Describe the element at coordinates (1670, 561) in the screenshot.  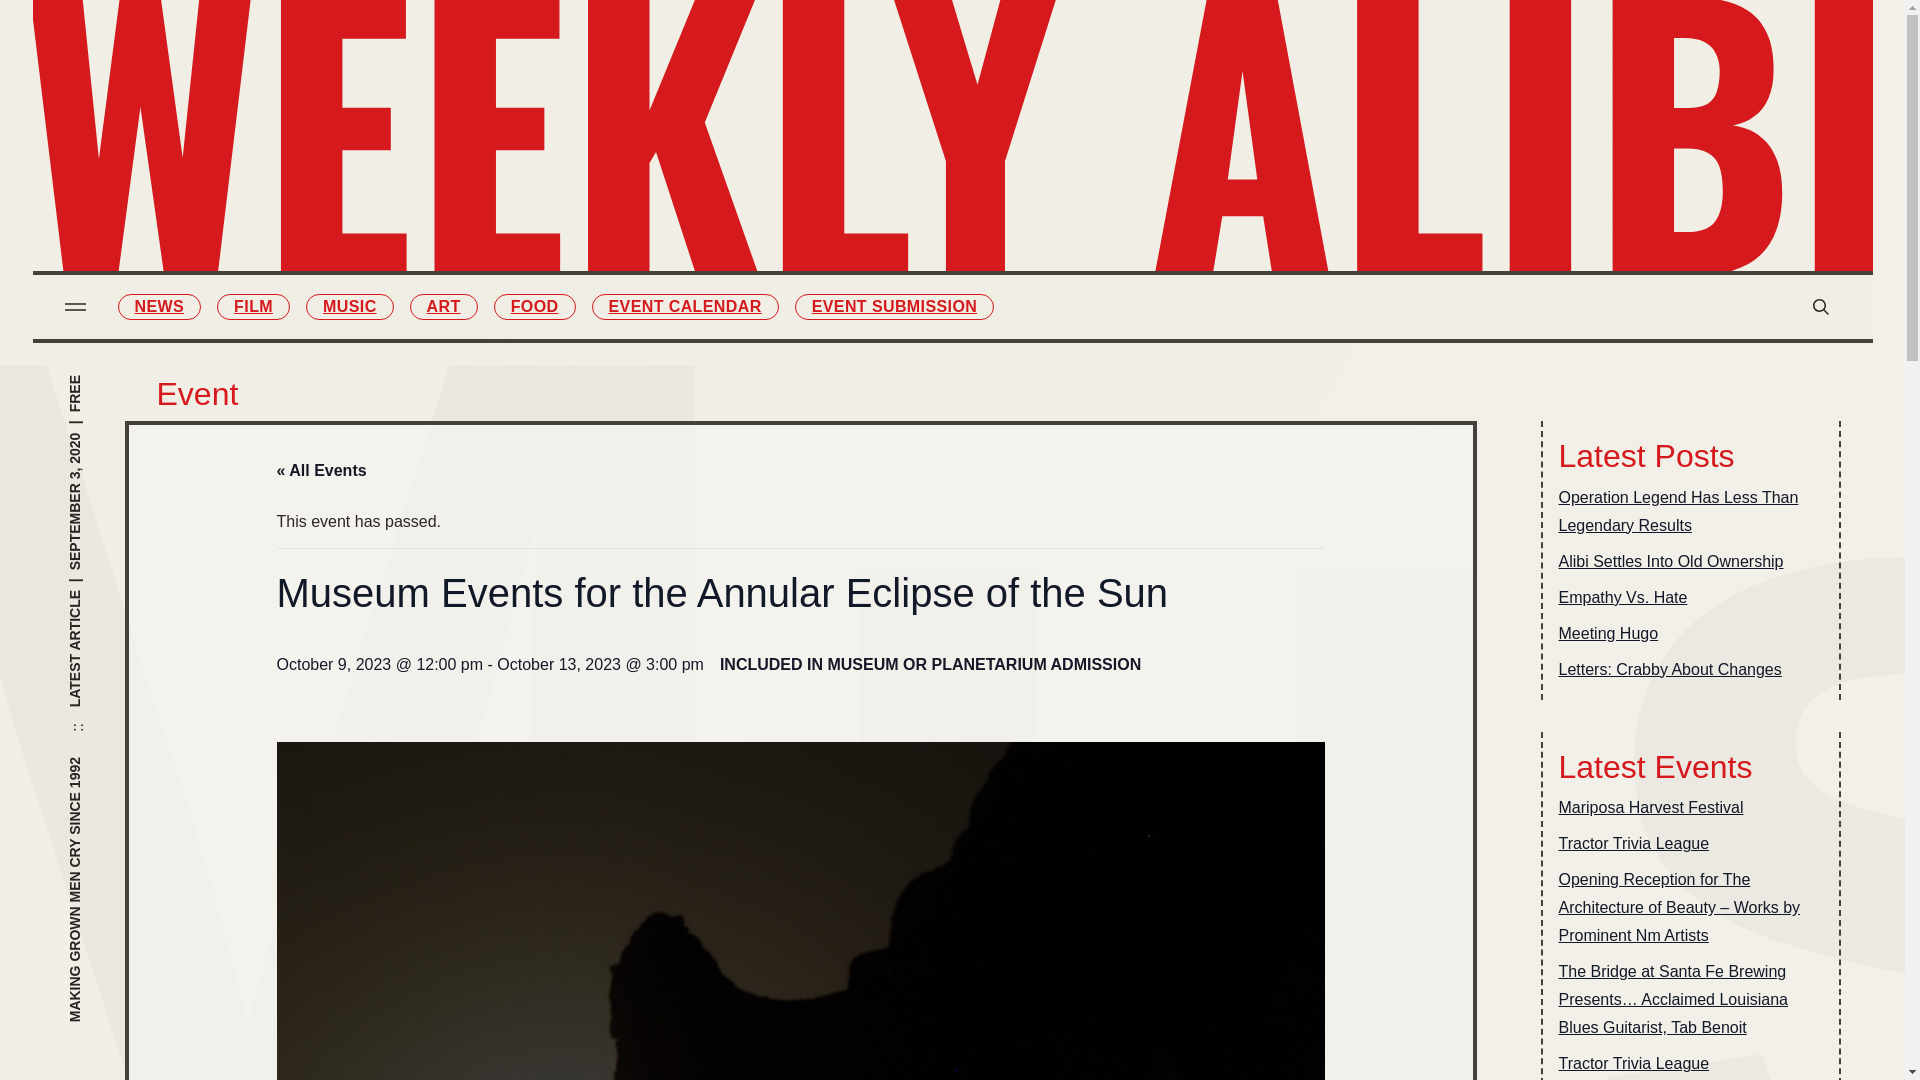
I see `Alibi Settles Into Old Ownership` at that location.